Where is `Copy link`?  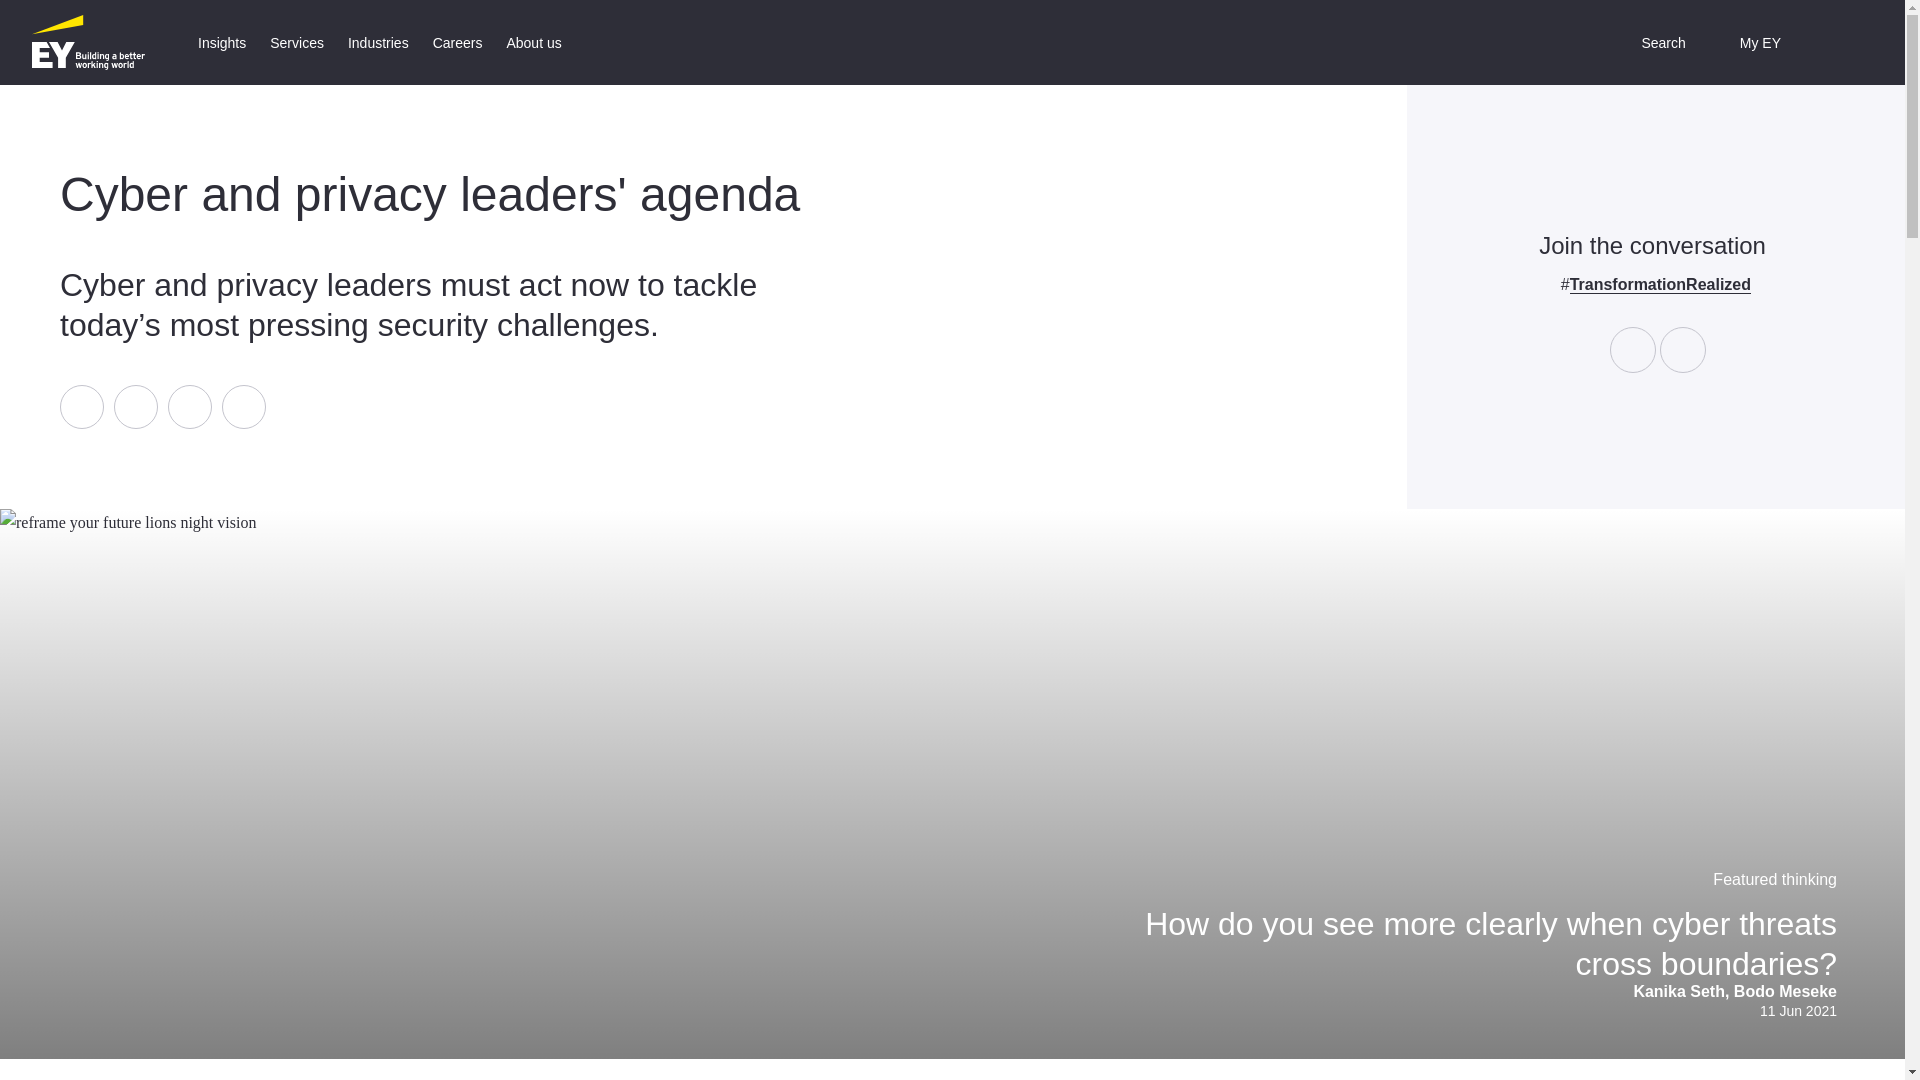
Copy link is located at coordinates (244, 406).